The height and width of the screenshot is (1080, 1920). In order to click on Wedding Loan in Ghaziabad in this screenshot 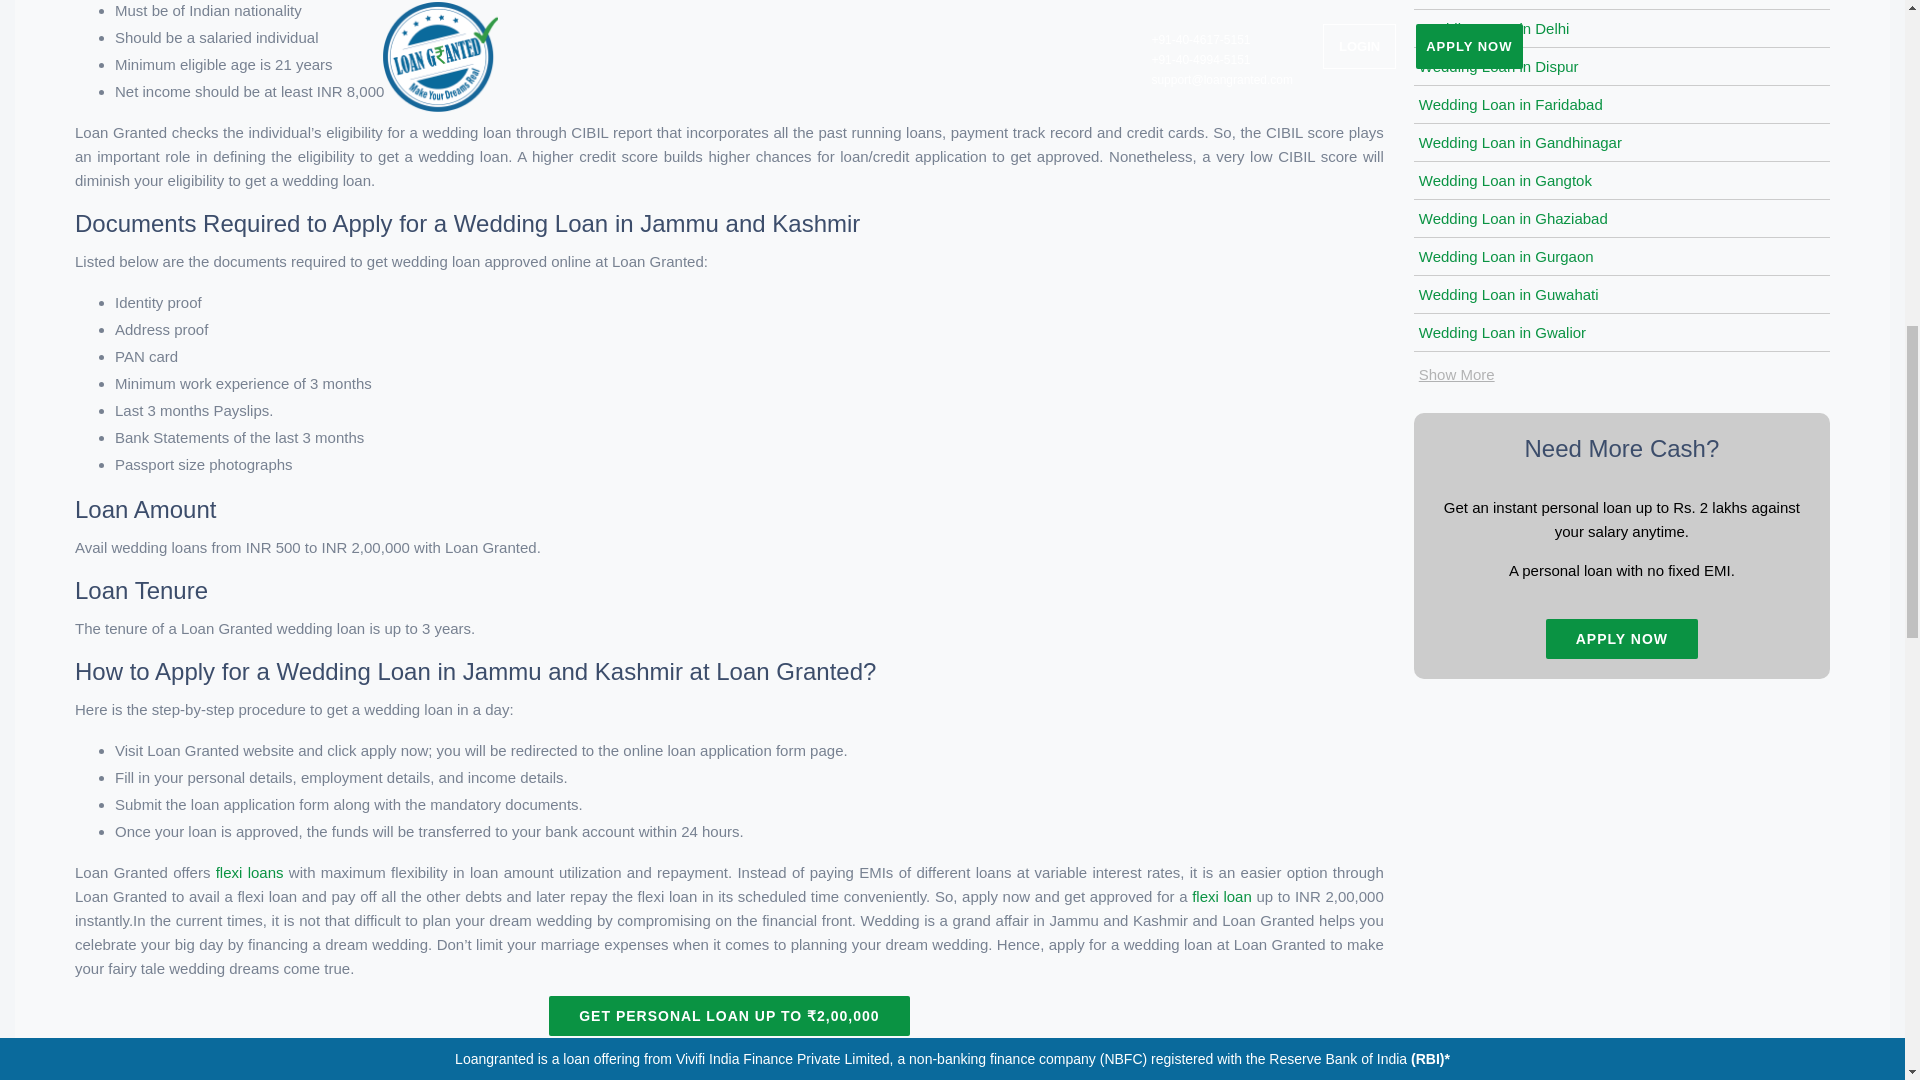, I will do `click(1513, 218)`.